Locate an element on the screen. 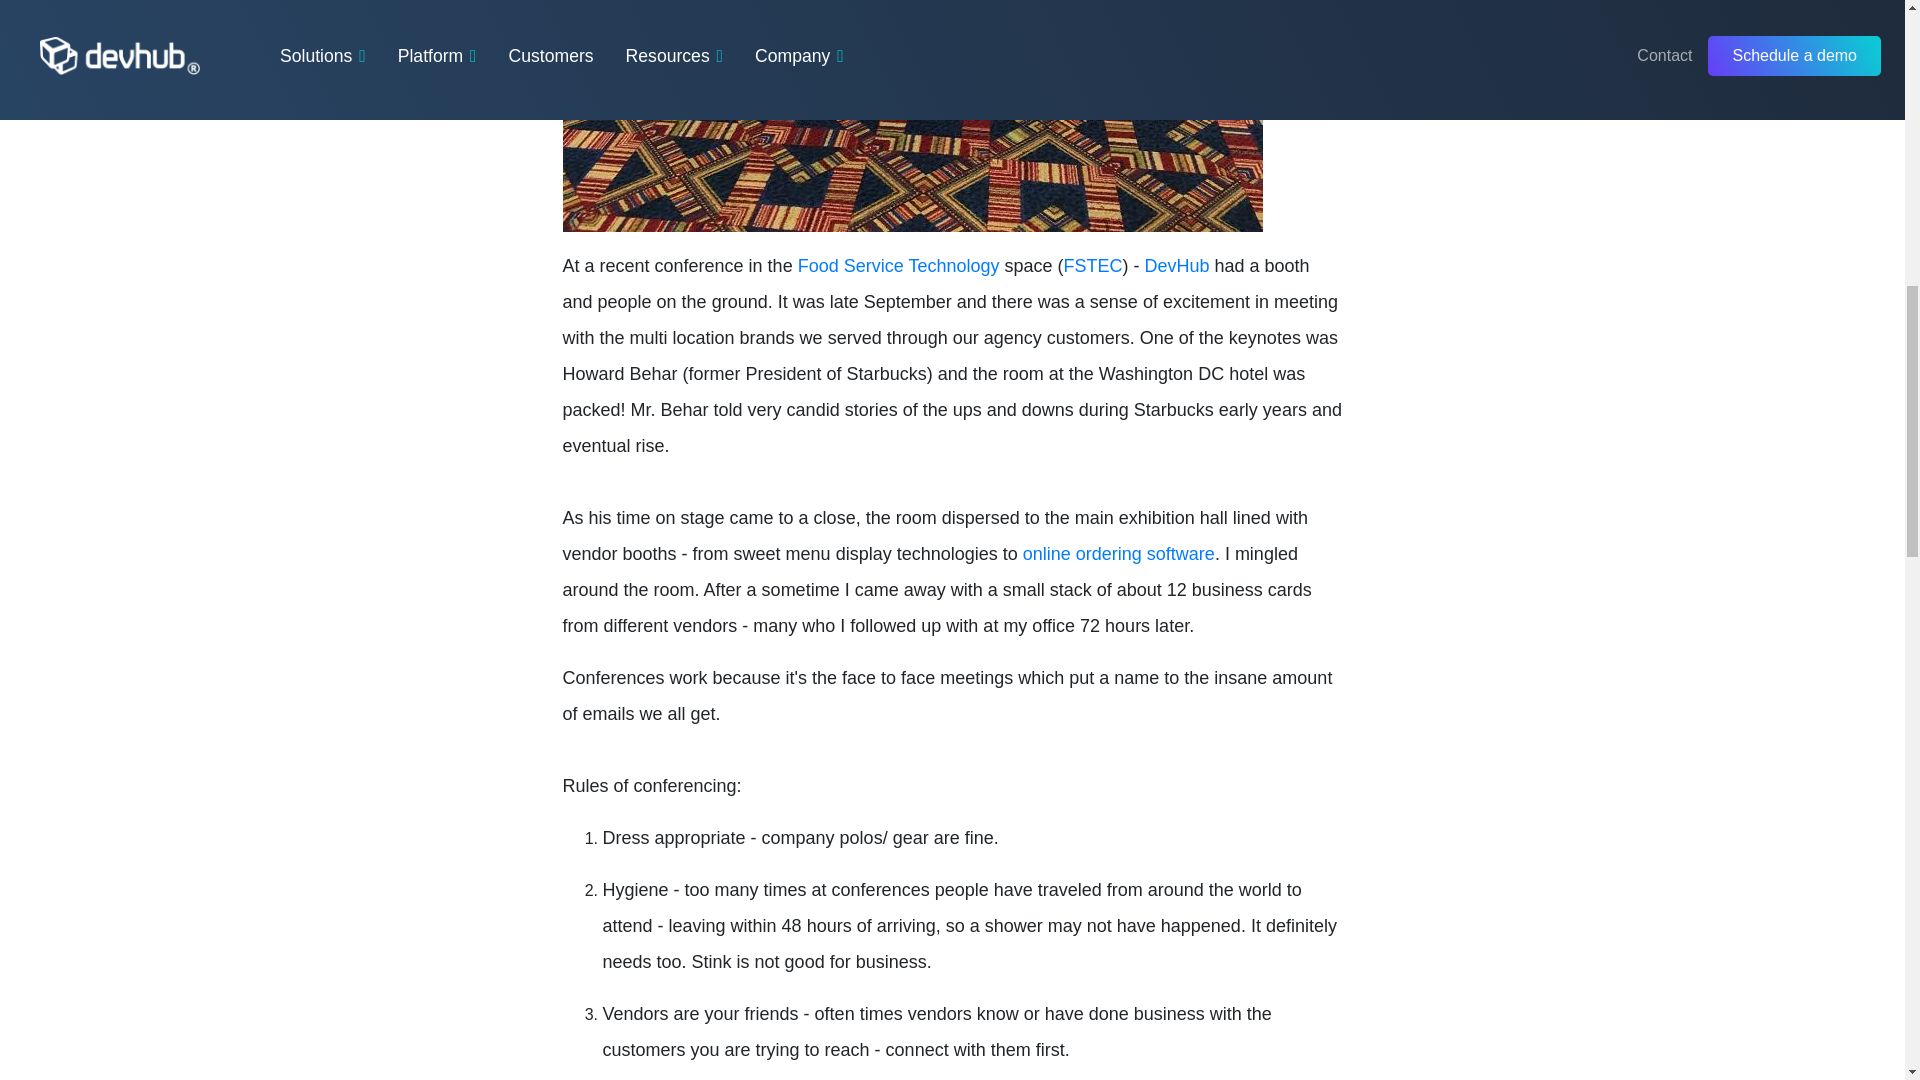  FSTEC is located at coordinates (1092, 266).